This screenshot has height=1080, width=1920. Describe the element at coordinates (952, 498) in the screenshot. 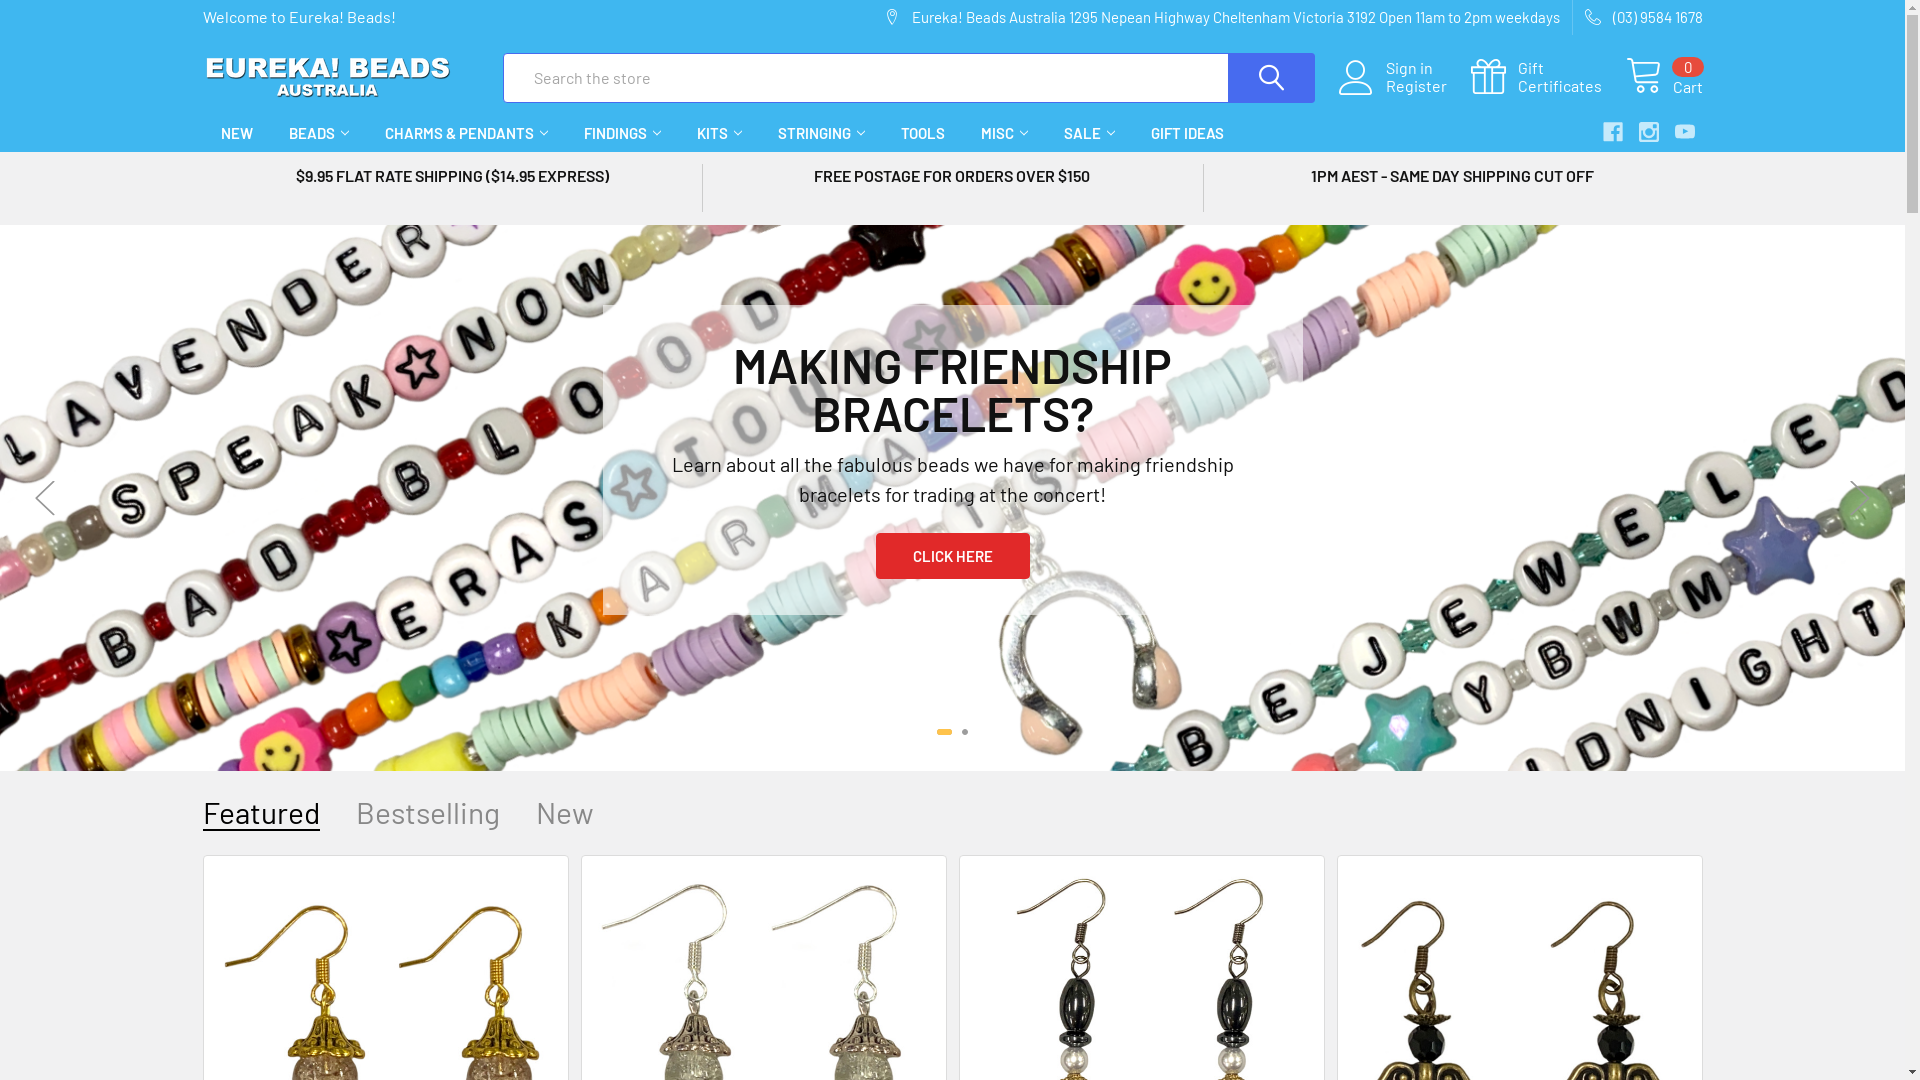

I see `CLEARANCE SEED BEADS
Huge range, low prices
$1.60 PER 25G` at that location.